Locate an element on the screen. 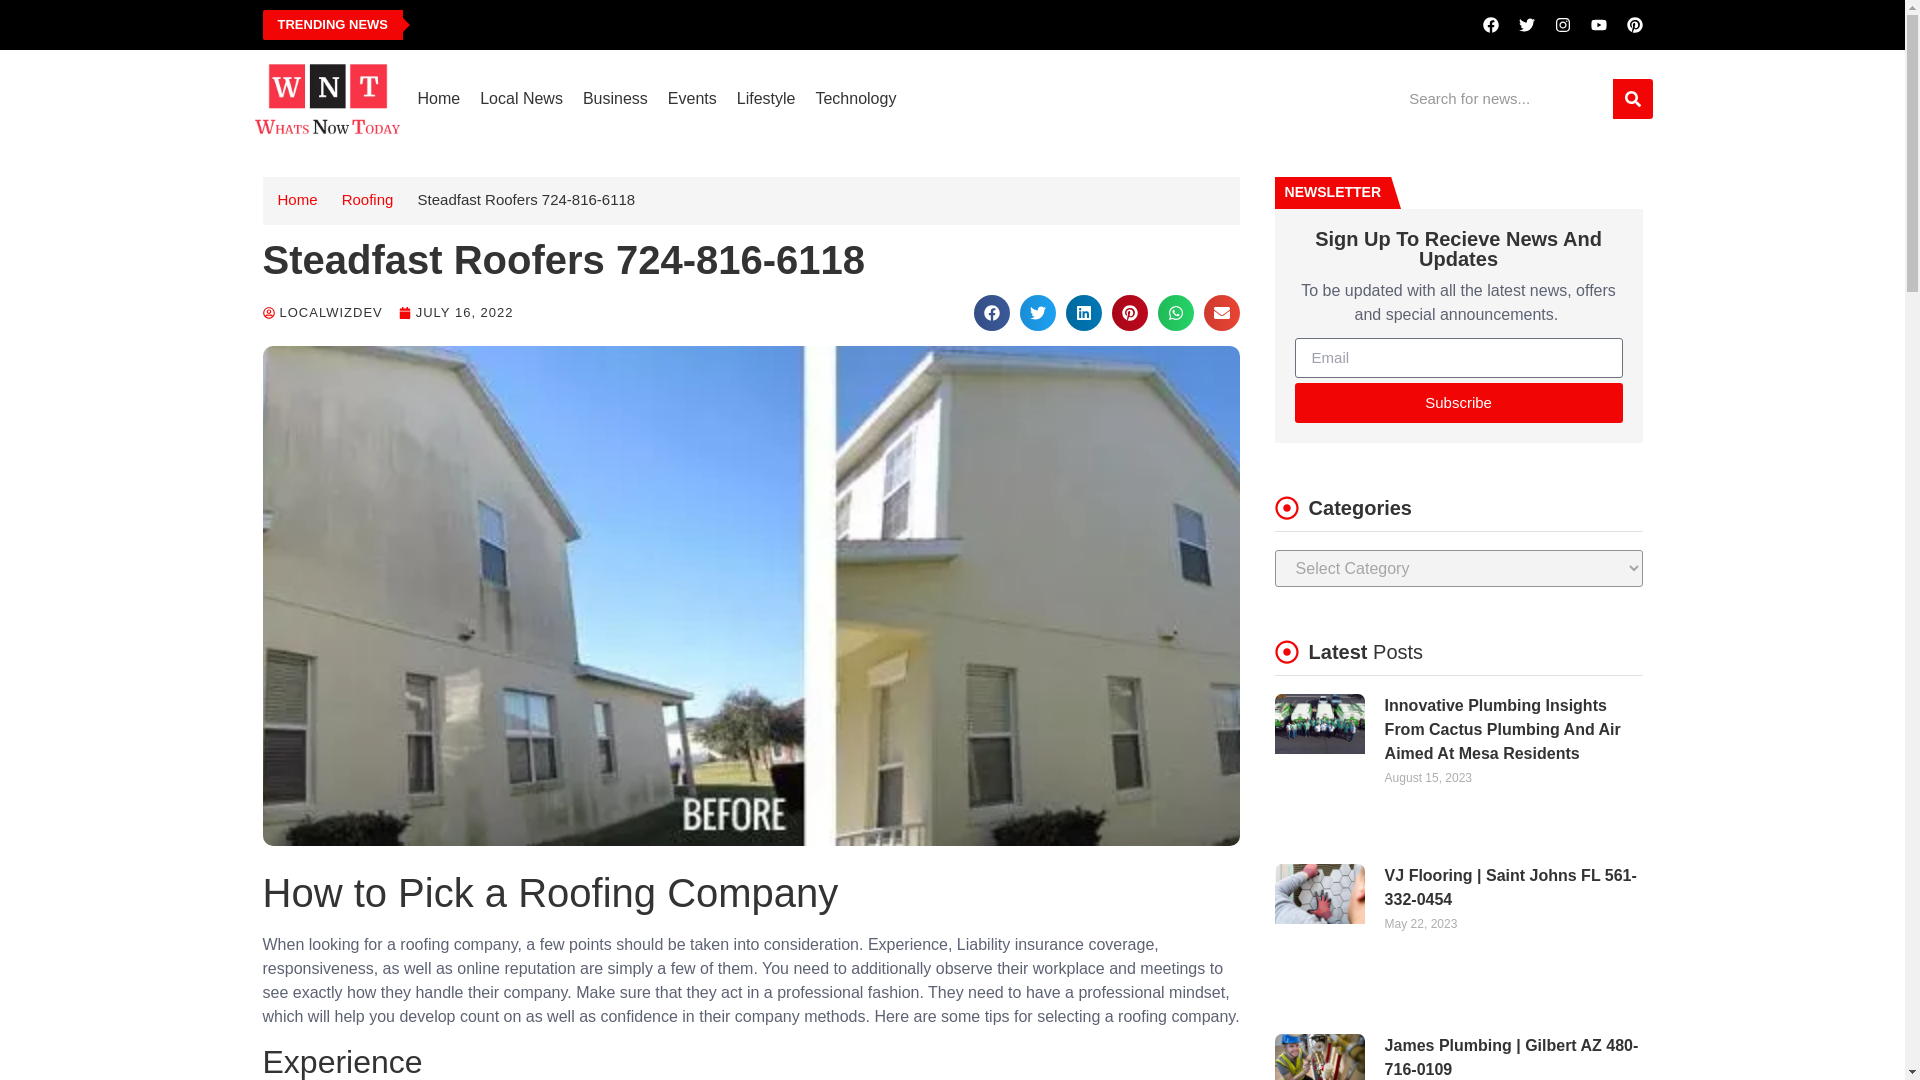 This screenshot has height=1080, width=1920. Business is located at coordinates (614, 98).